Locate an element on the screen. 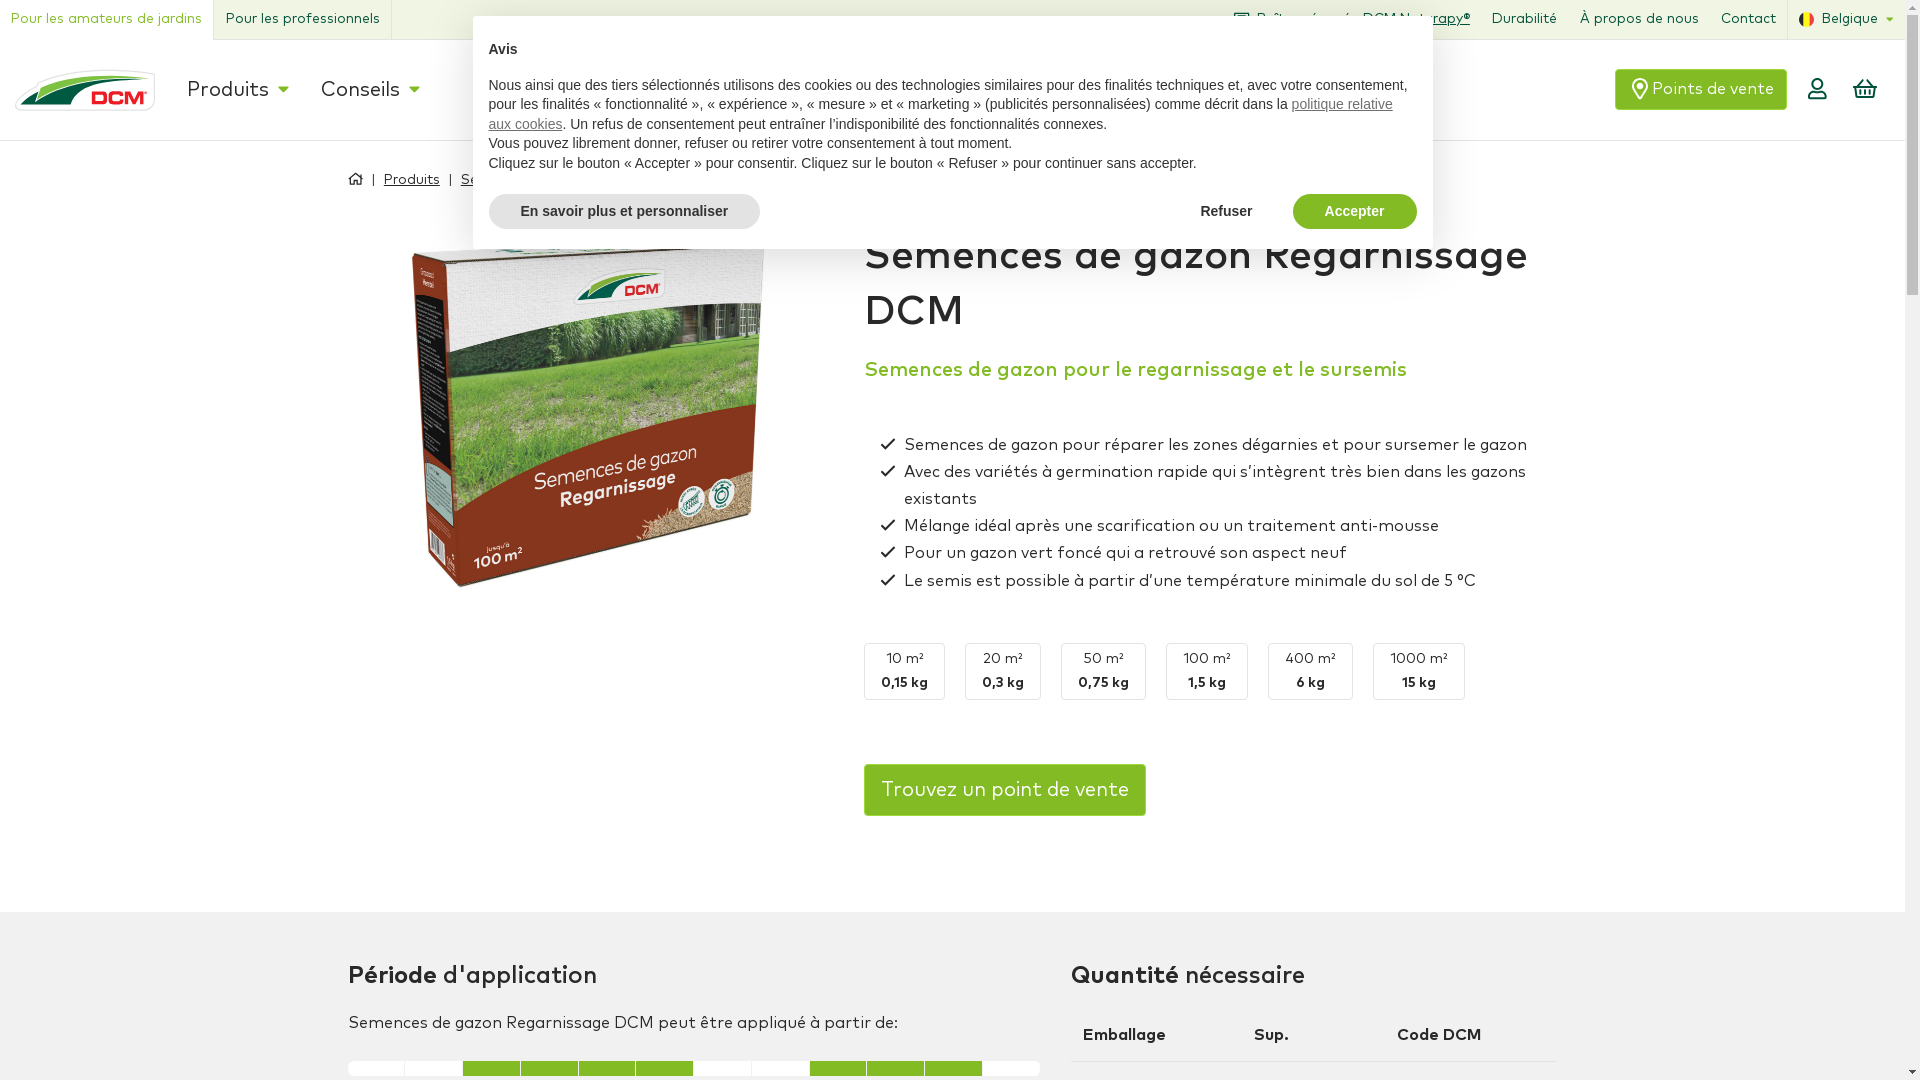  Trouvez un point de vente is located at coordinates (1005, 790).